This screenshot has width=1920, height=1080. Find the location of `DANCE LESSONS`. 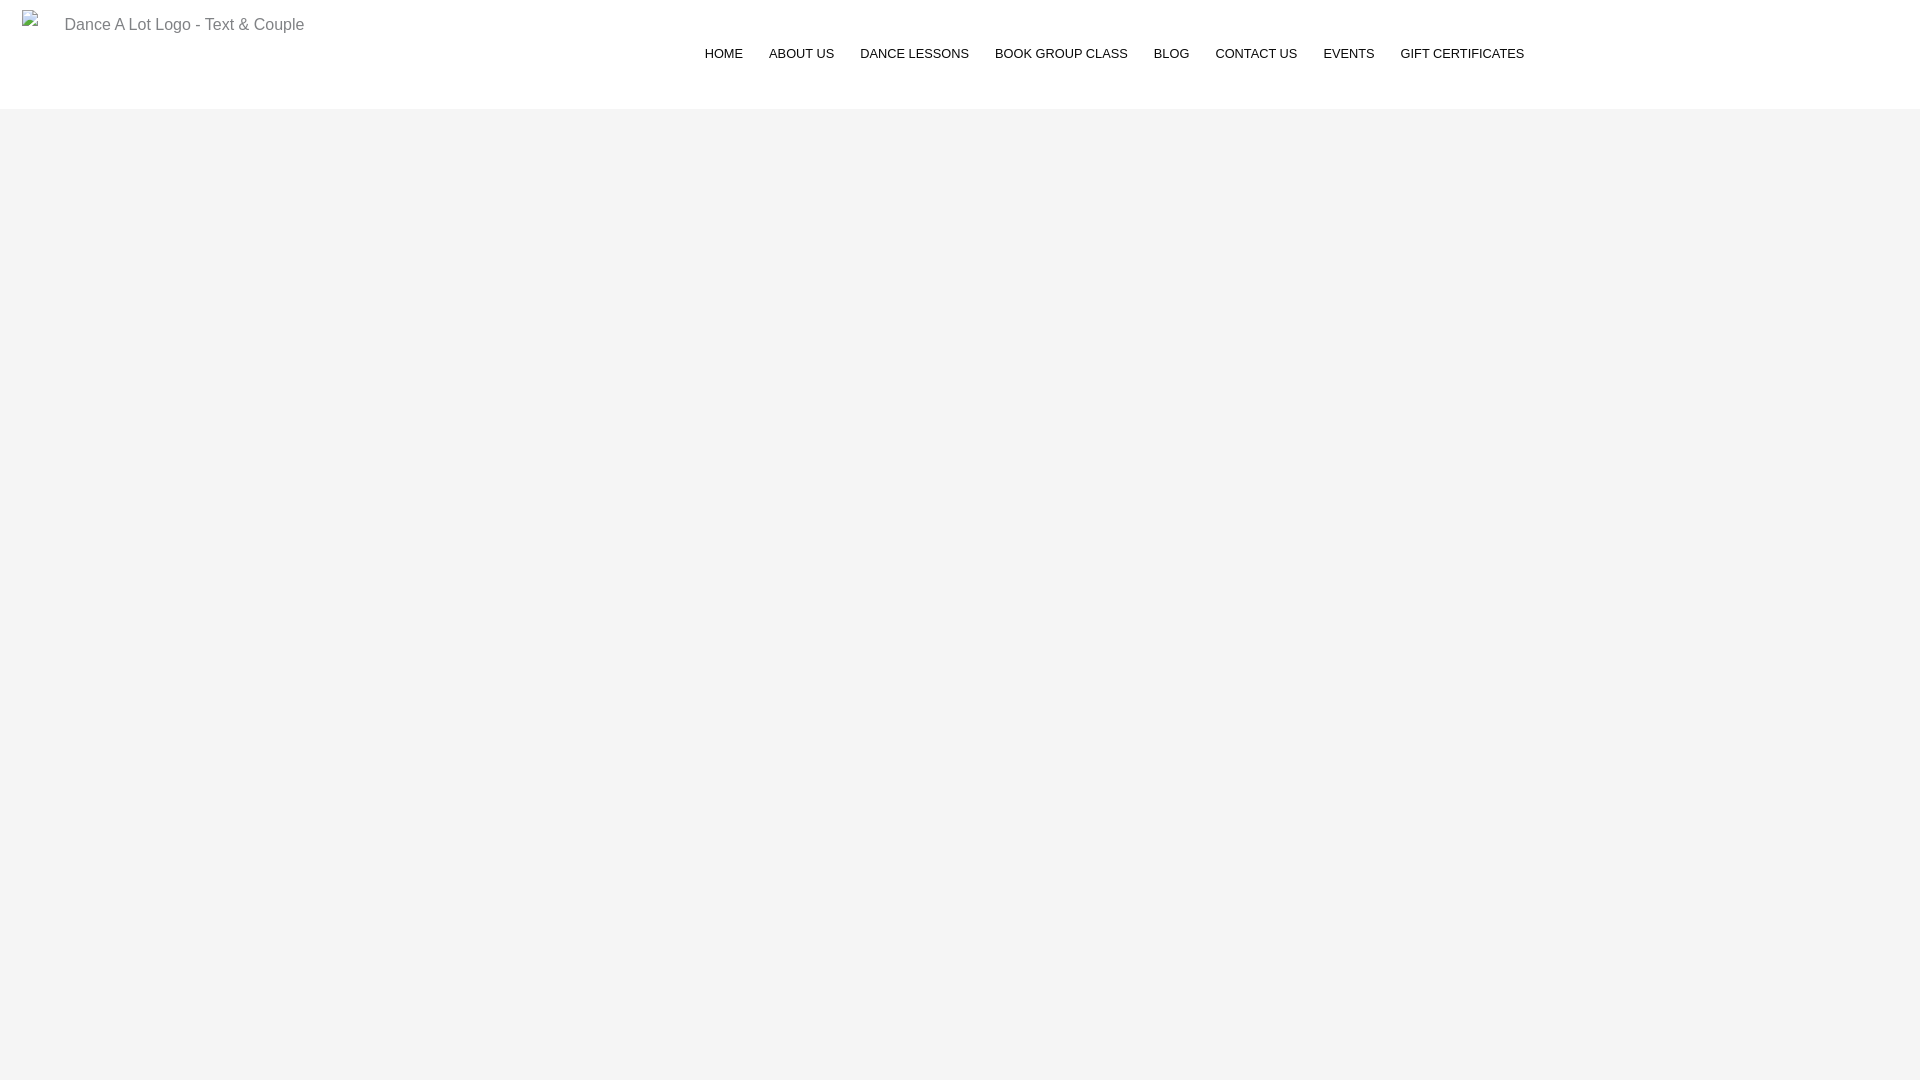

DANCE LESSONS is located at coordinates (914, 54).